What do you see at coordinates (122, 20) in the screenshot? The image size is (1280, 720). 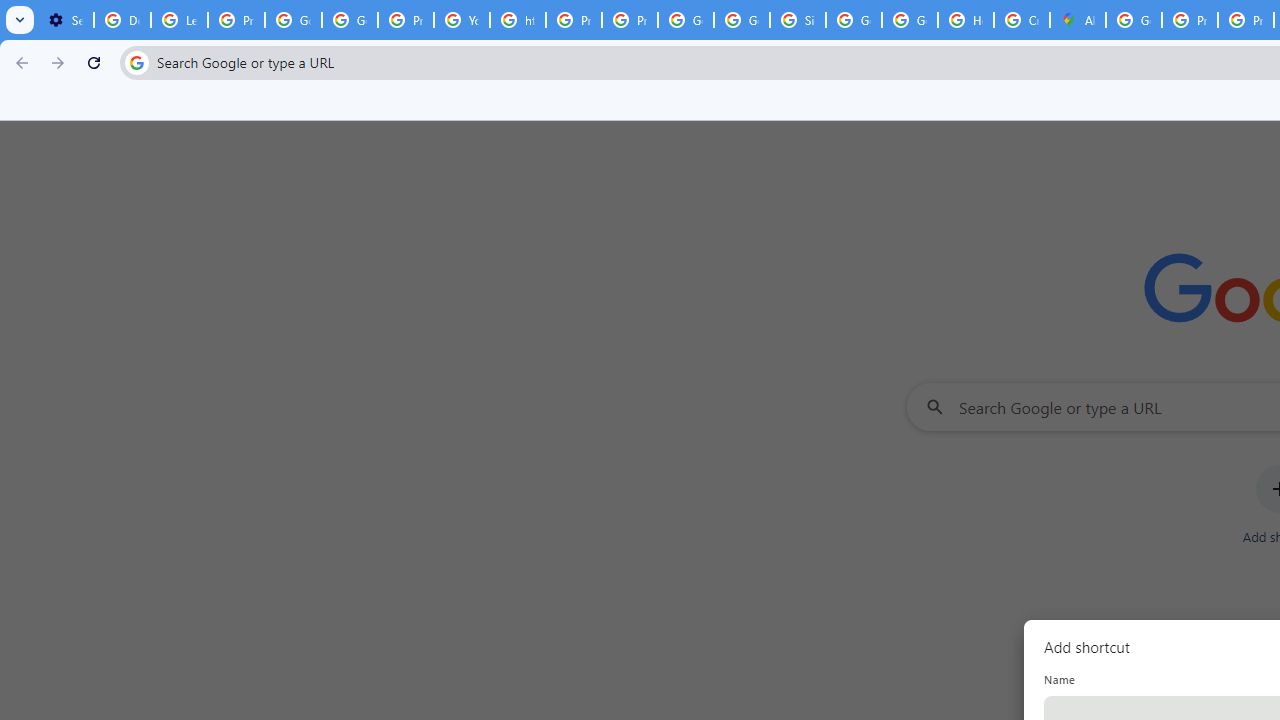 I see `Delete photos & videos - Computer - Google Photos Help` at bounding box center [122, 20].